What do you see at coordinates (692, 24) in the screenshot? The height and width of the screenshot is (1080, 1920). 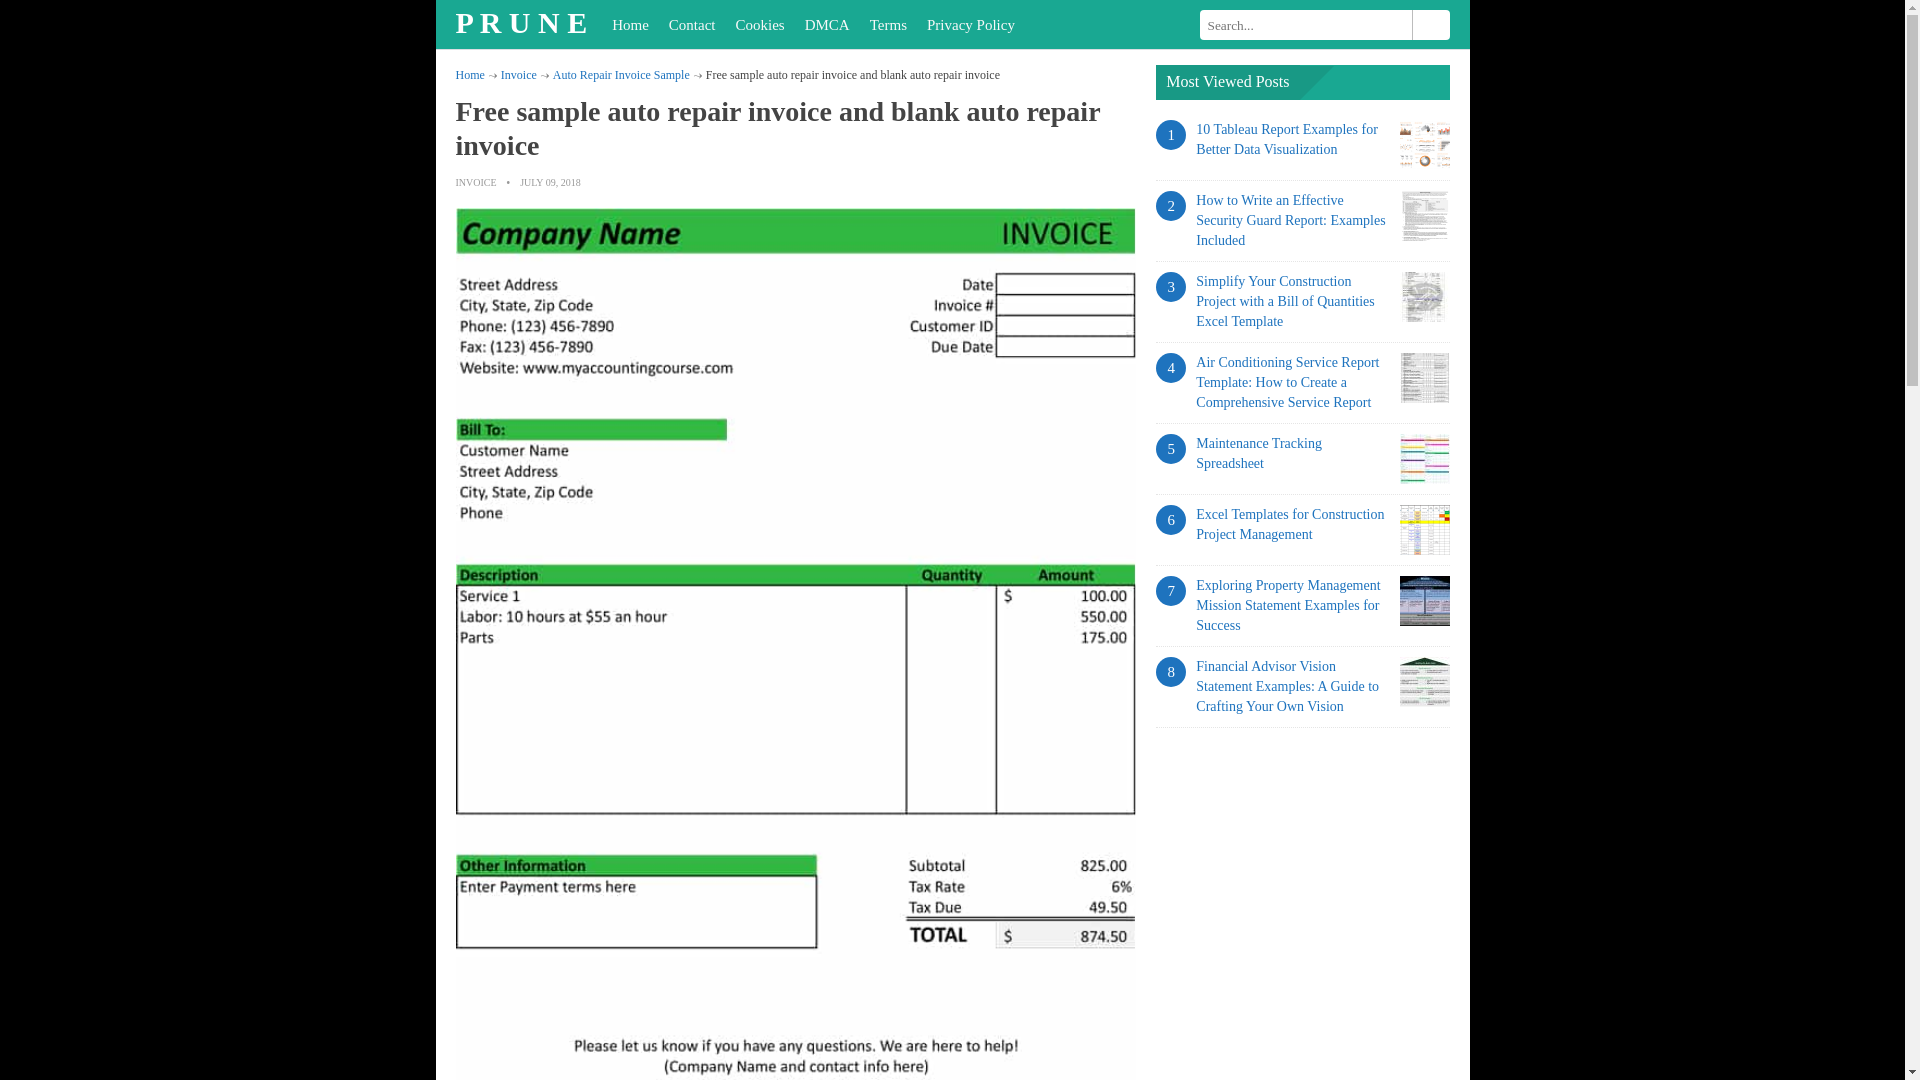 I see `Contact` at bounding box center [692, 24].